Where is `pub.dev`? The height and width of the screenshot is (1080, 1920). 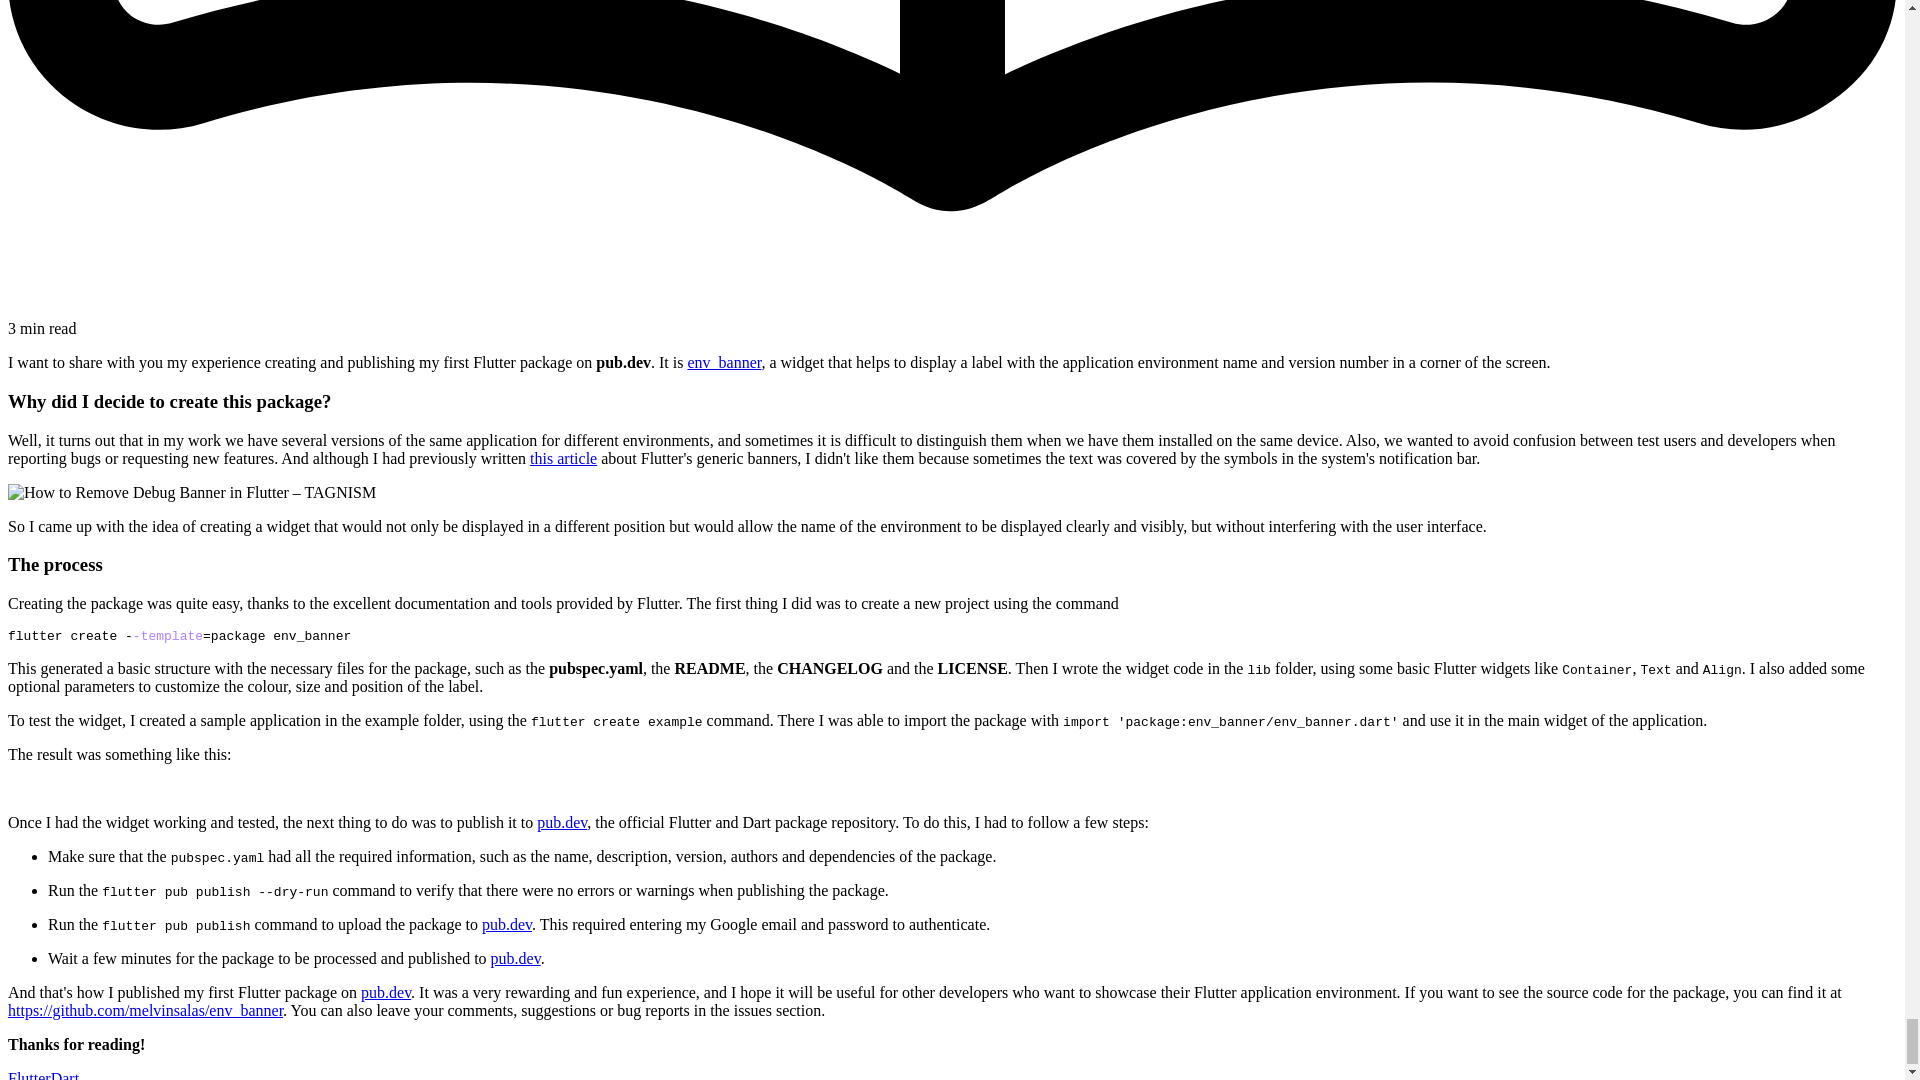
pub.dev is located at coordinates (562, 822).